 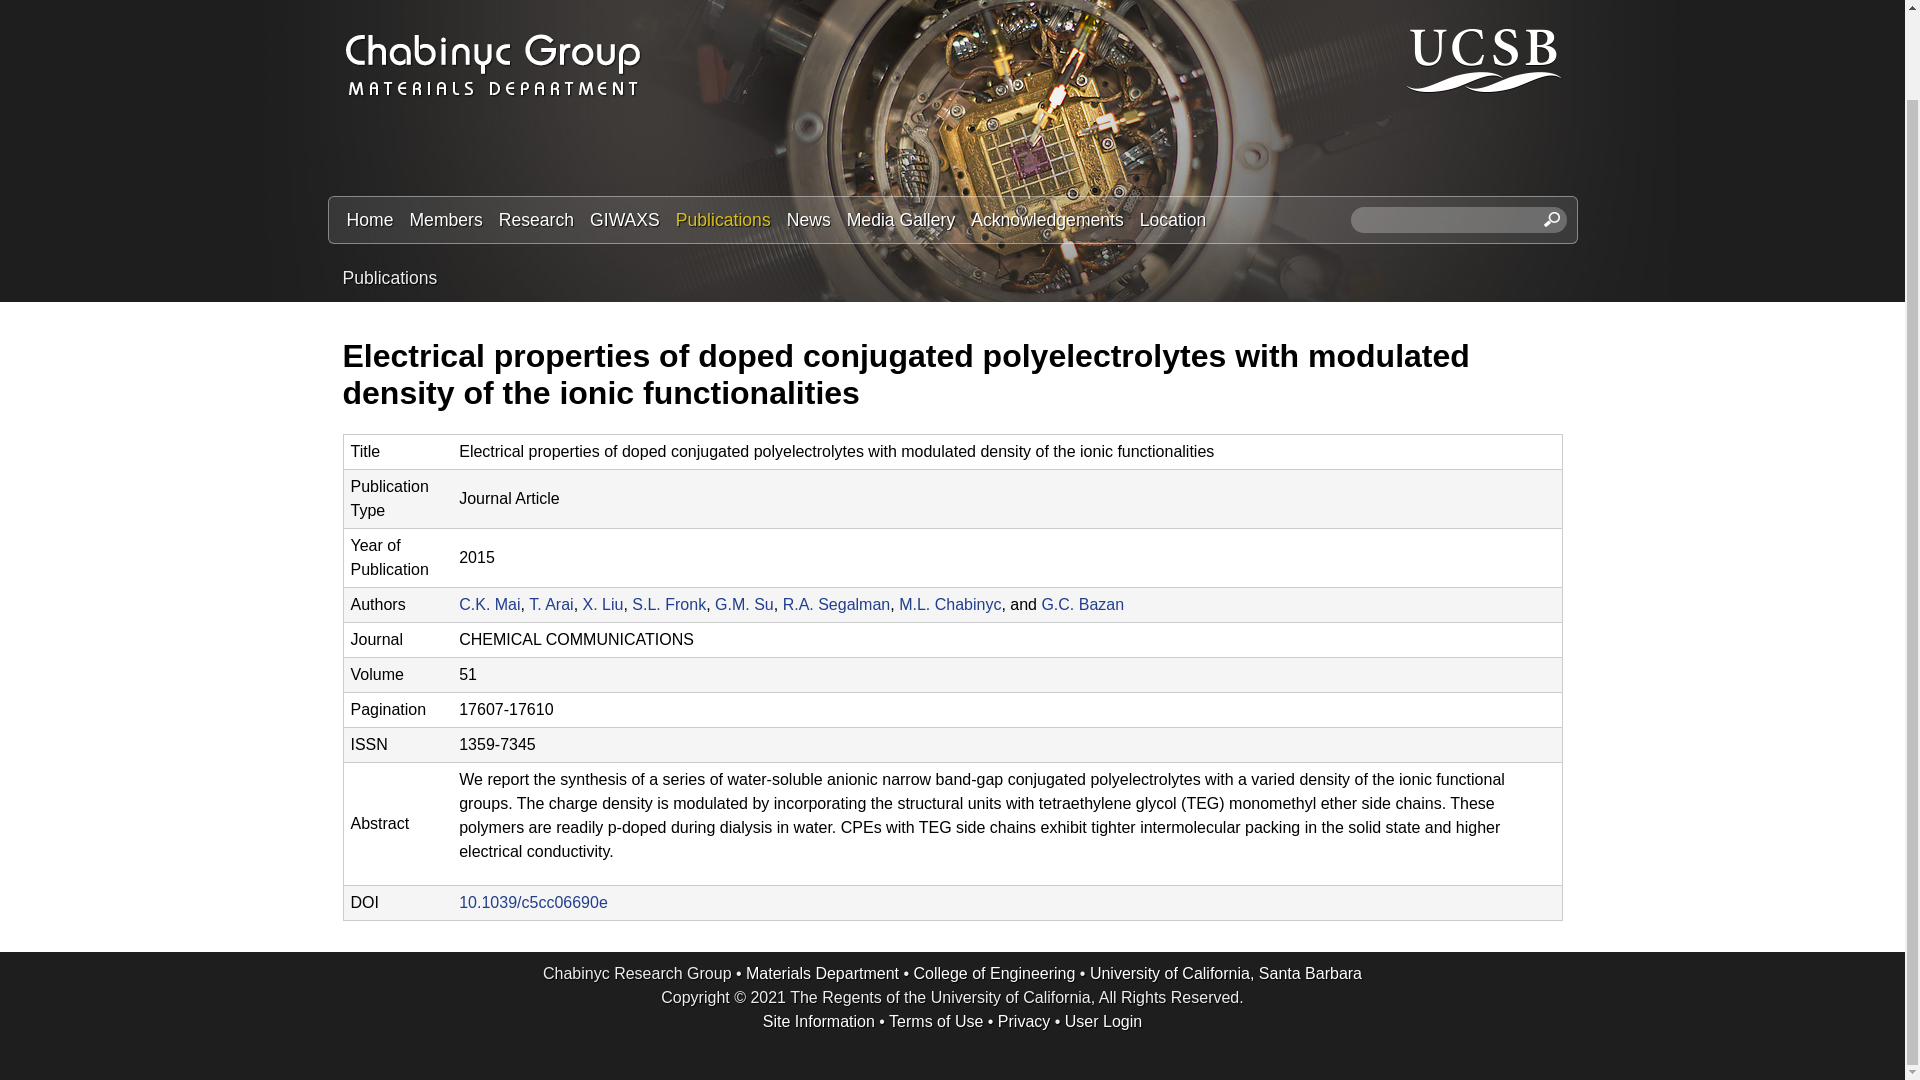 What do you see at coordinates (949, 604) in the screenshot?
I see `M.L. Chabinyc` at bounding box center [949, 604].